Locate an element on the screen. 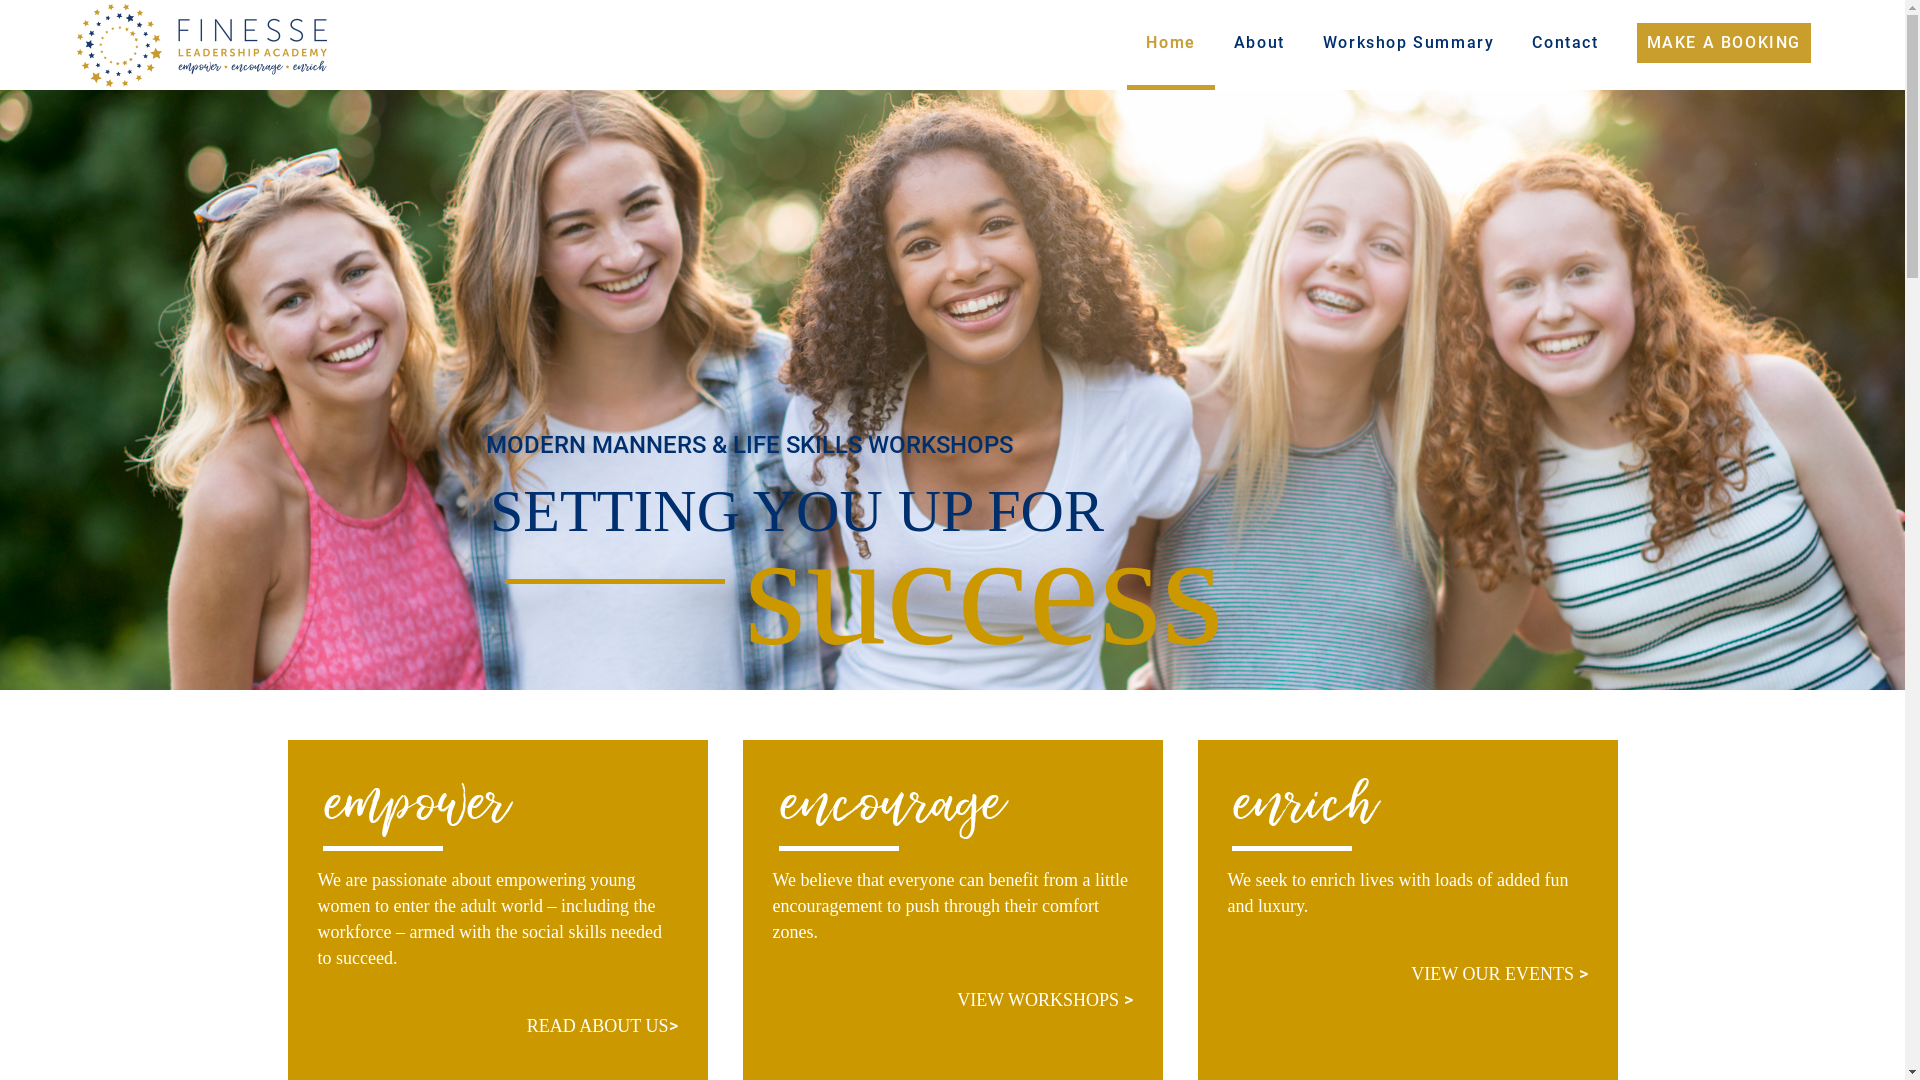 The image size is (1920, 1080). READ ABOUT US> is located at coordinates (602, 1026).